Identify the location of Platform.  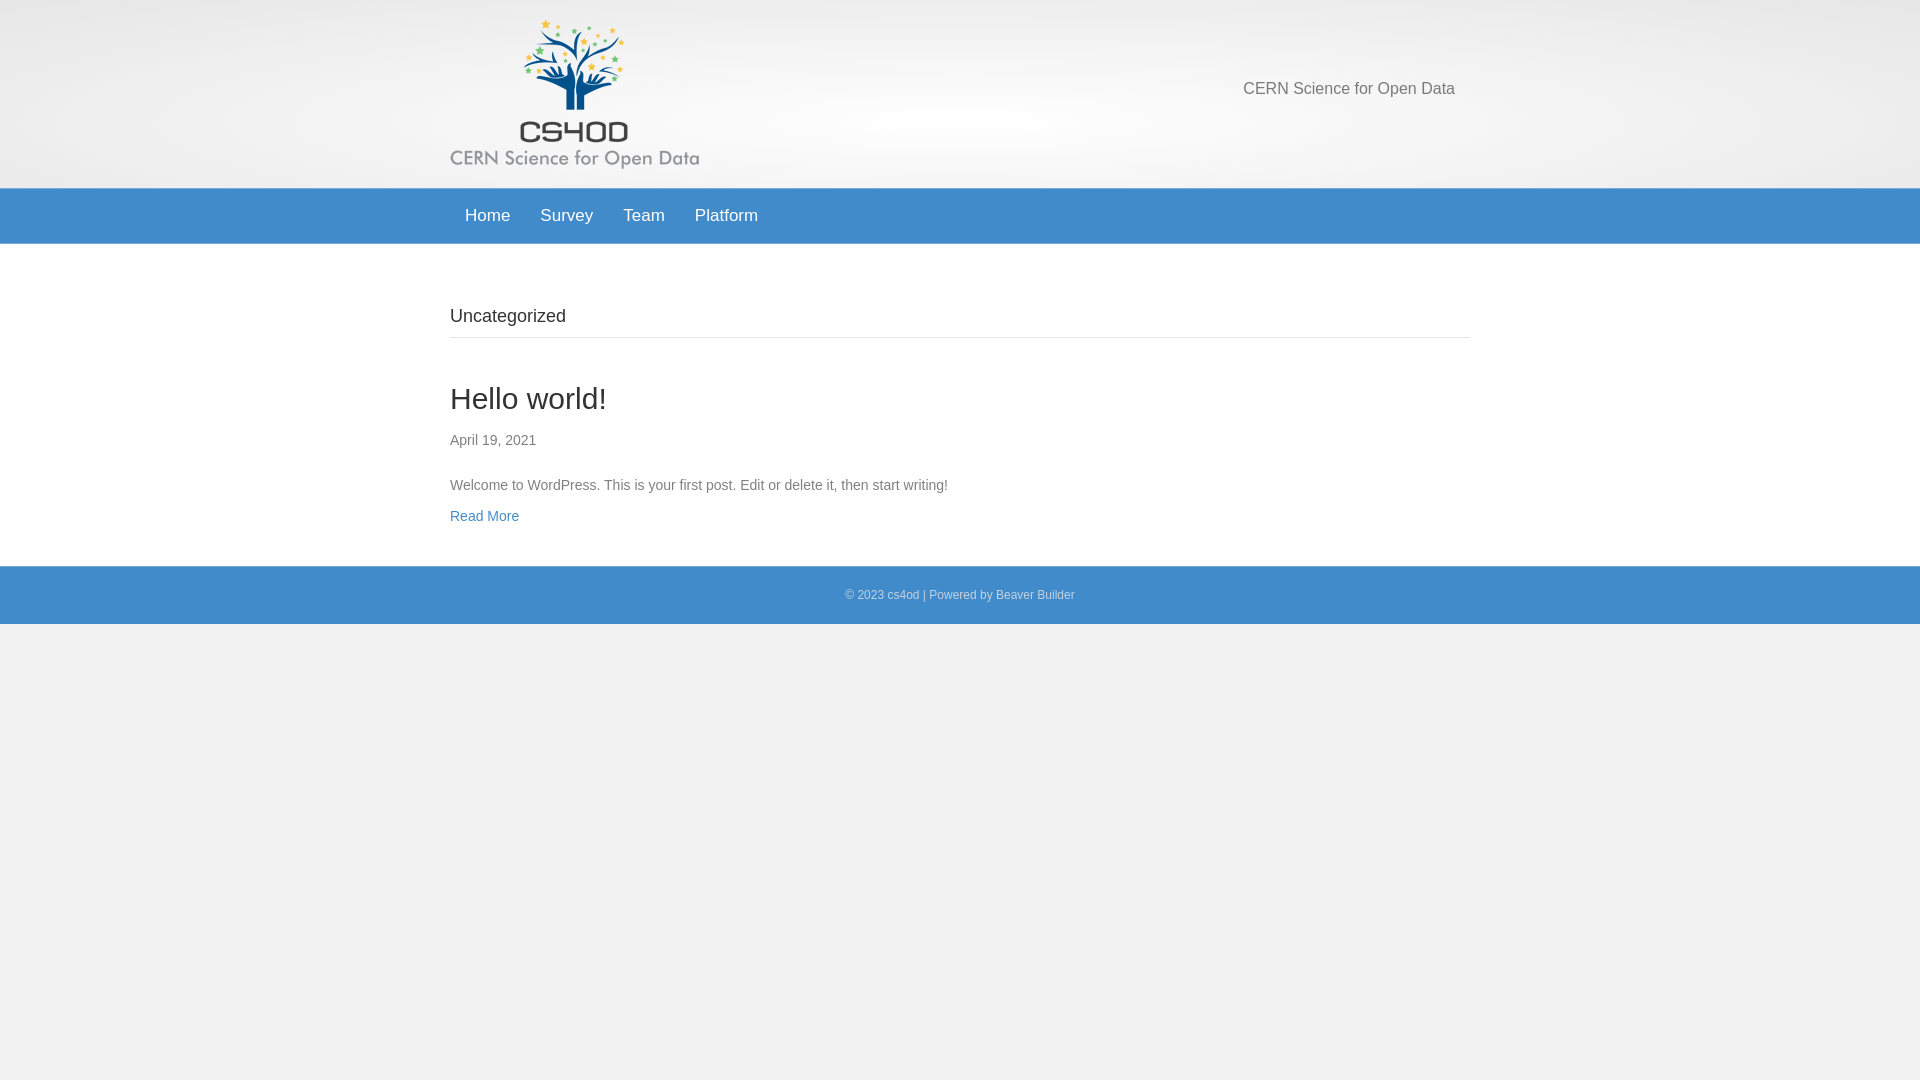
(726, 216).